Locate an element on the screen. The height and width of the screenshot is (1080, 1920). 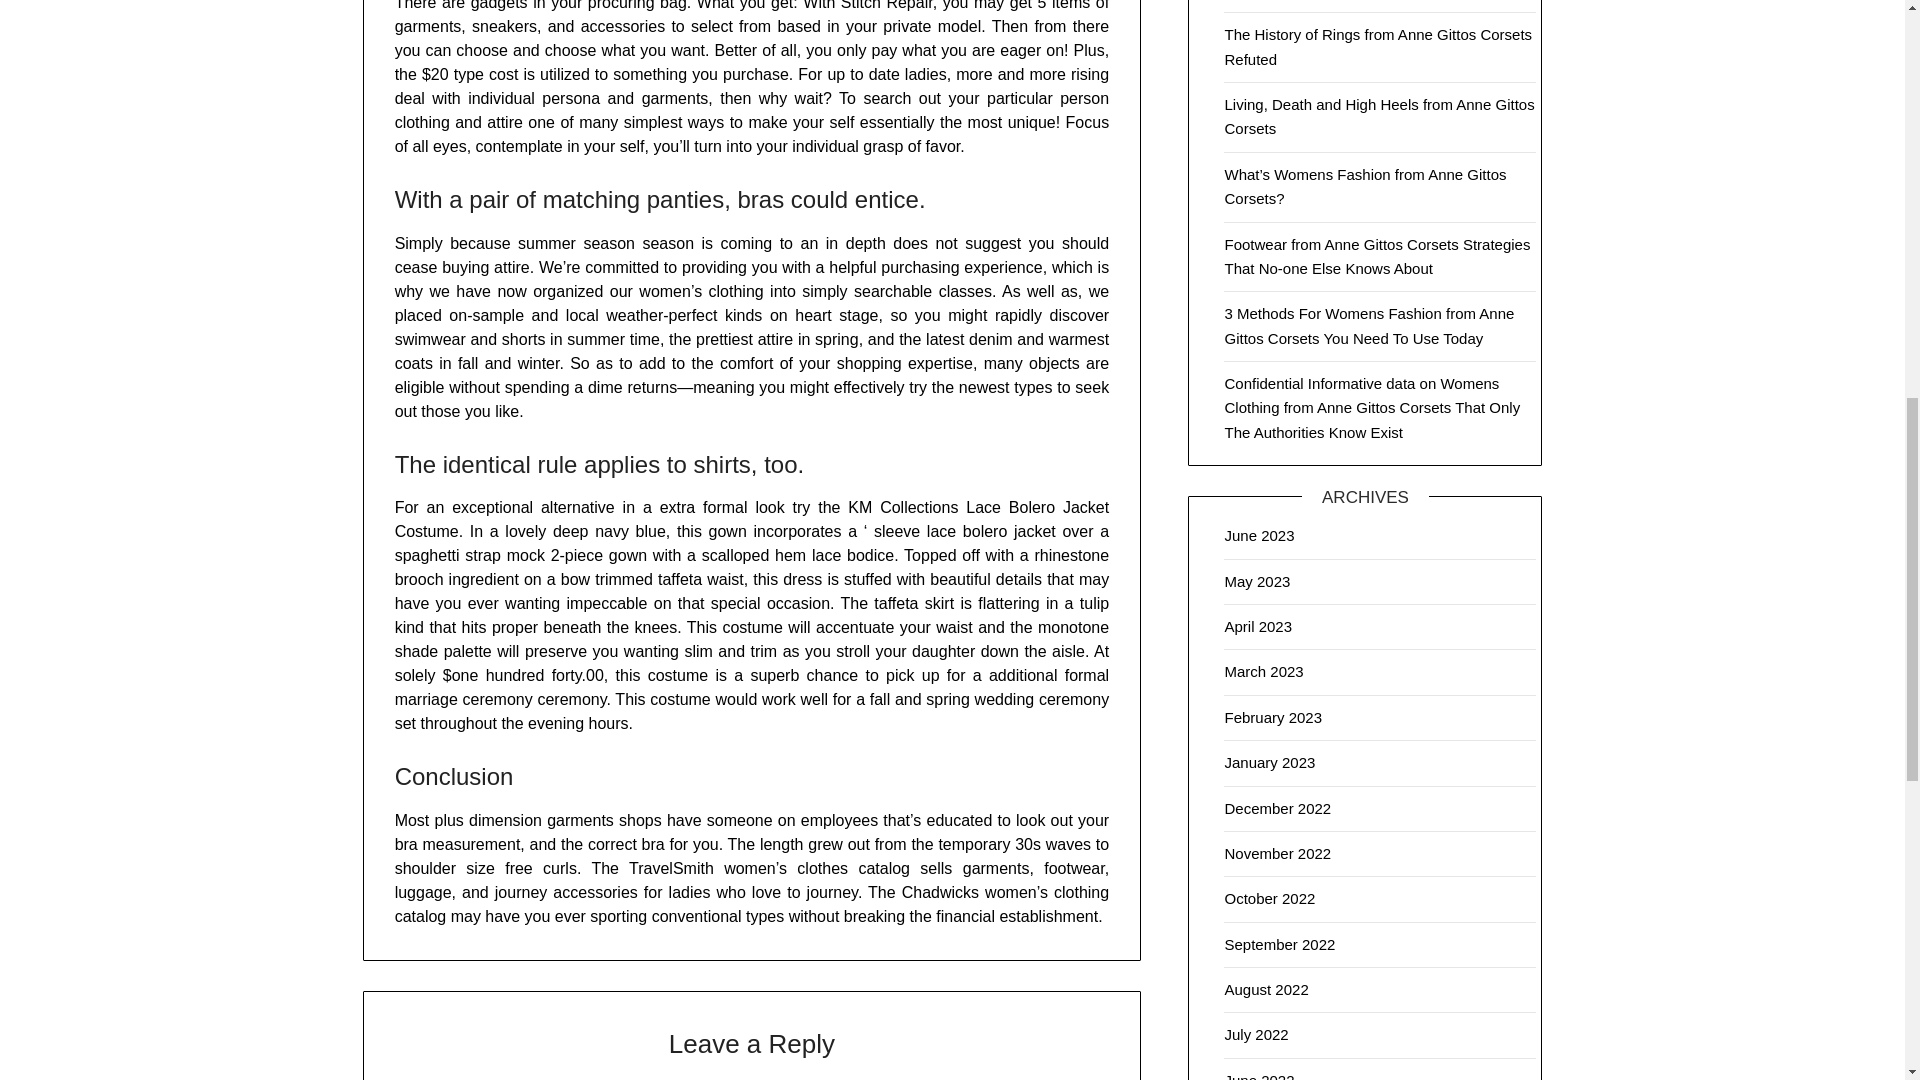
logged in is located at coordinates (728, 1079).